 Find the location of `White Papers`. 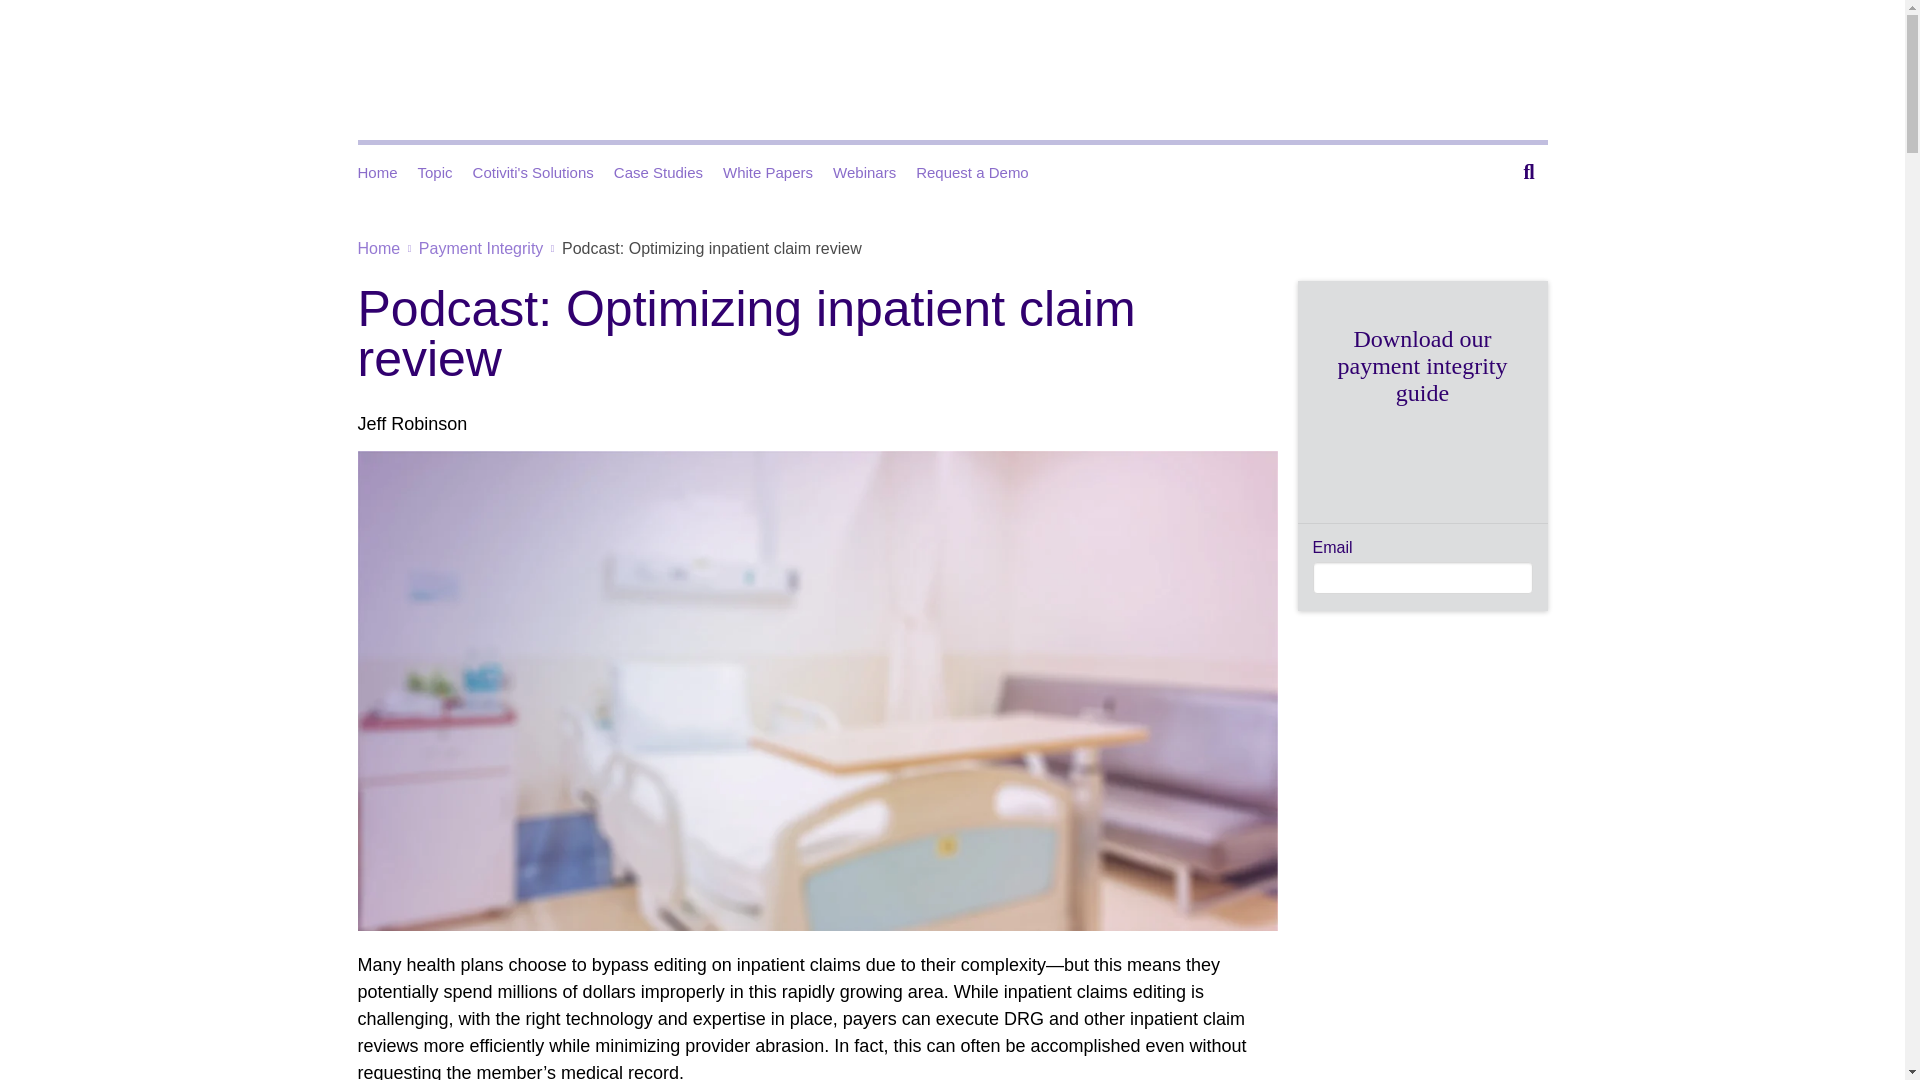

White Papers is located at coordinates (982, 172).